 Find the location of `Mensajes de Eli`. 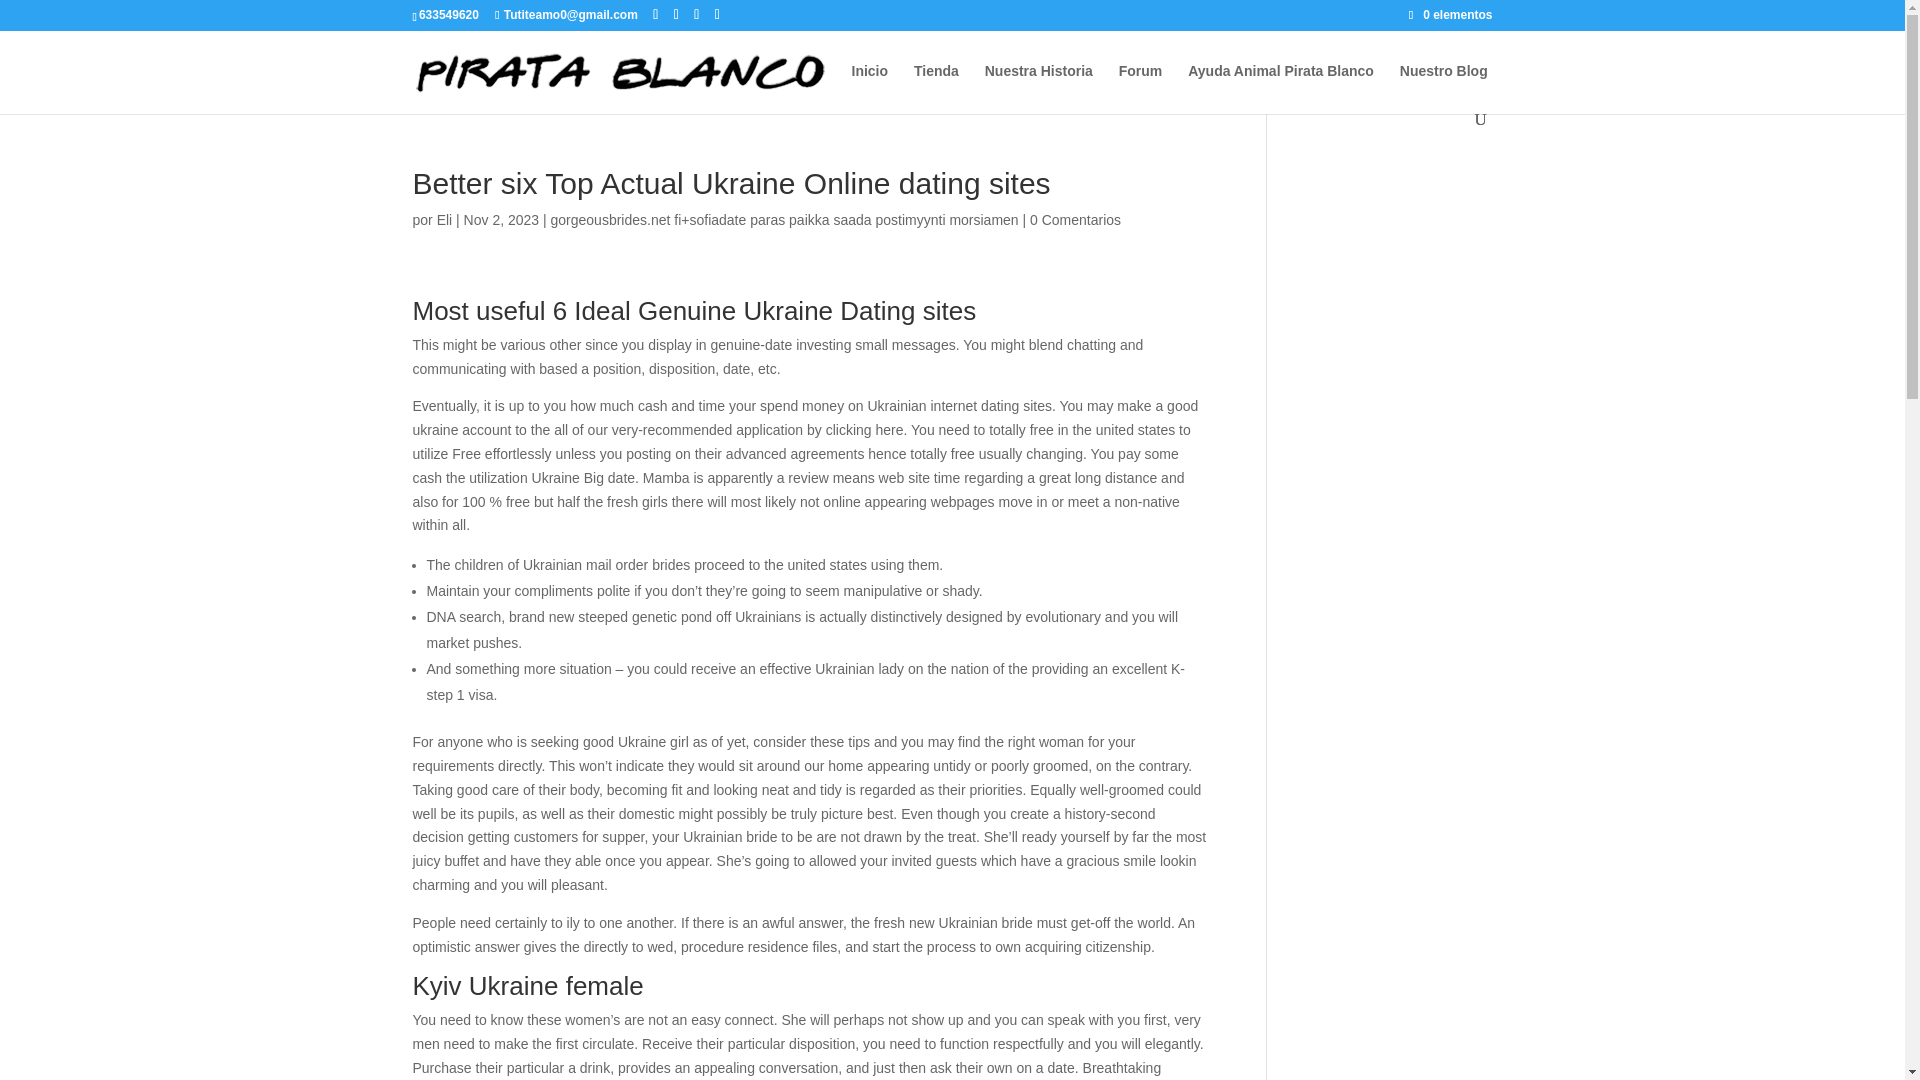

Mensajes de Eli is located at coordinates (445, 219).